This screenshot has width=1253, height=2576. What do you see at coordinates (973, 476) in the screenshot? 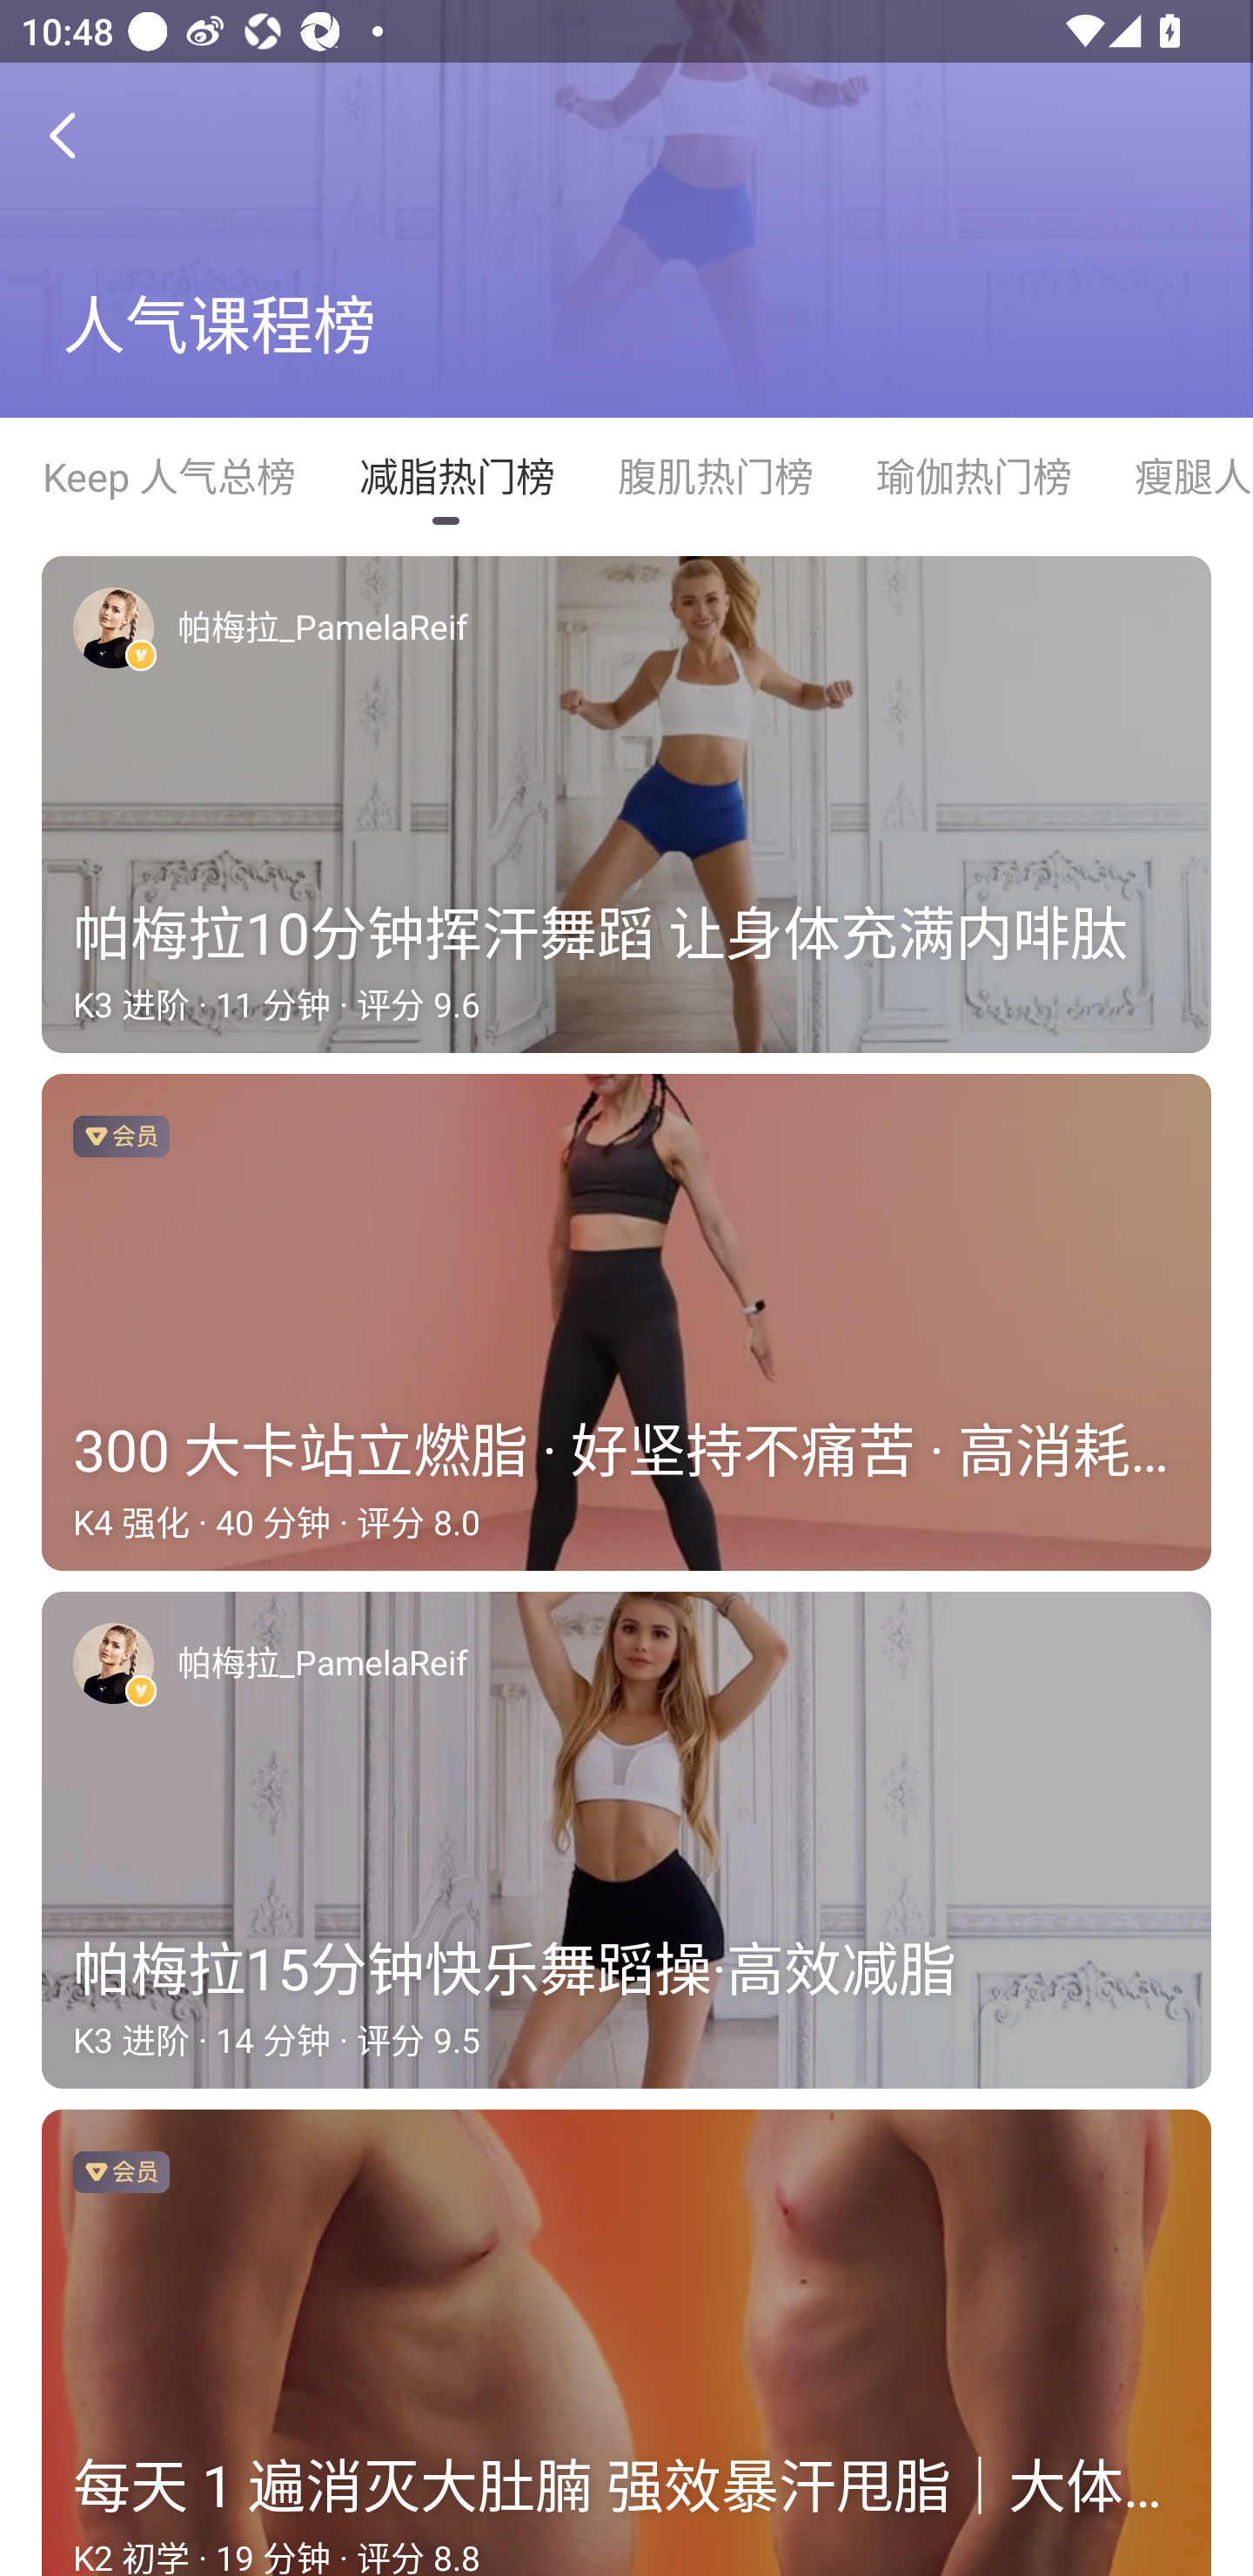
I see `瑜伽热门榜` at bounding box center [973, 476].